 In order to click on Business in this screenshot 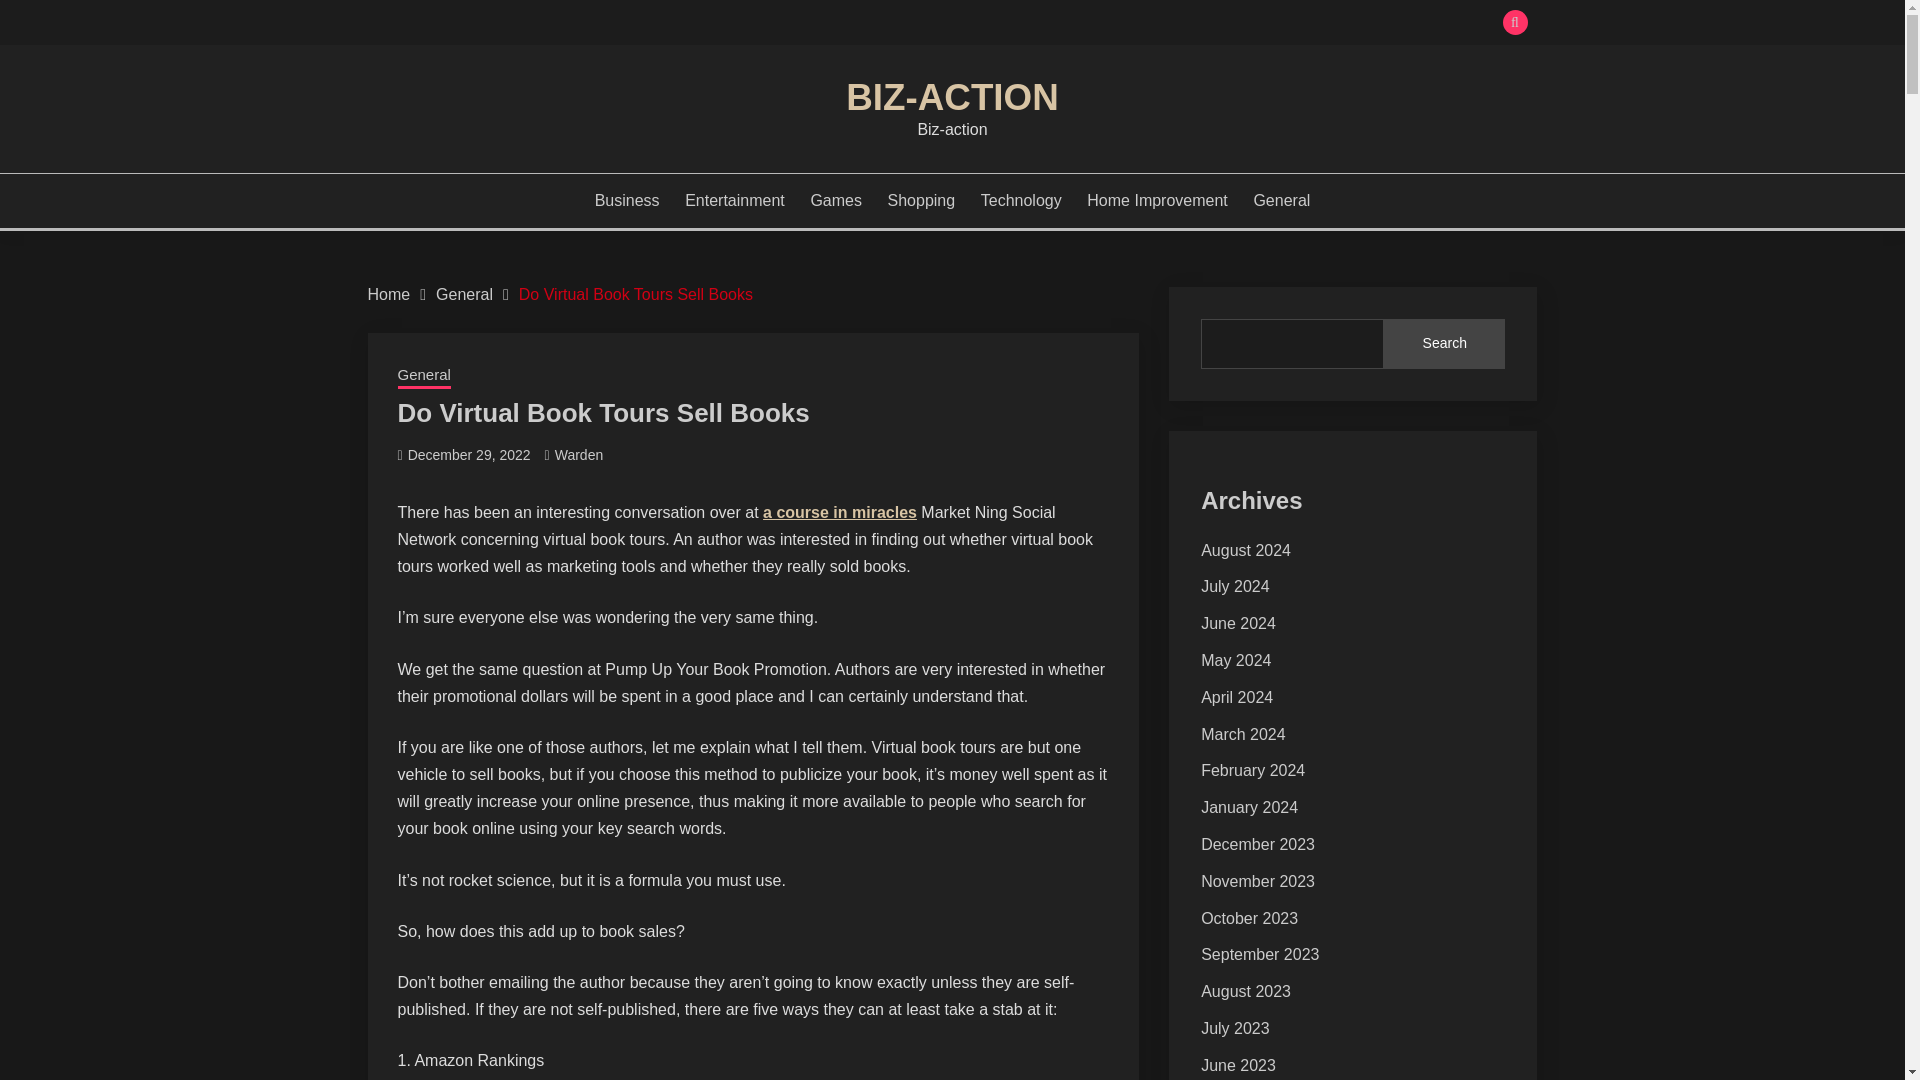, I will do `click(628, 200)`.